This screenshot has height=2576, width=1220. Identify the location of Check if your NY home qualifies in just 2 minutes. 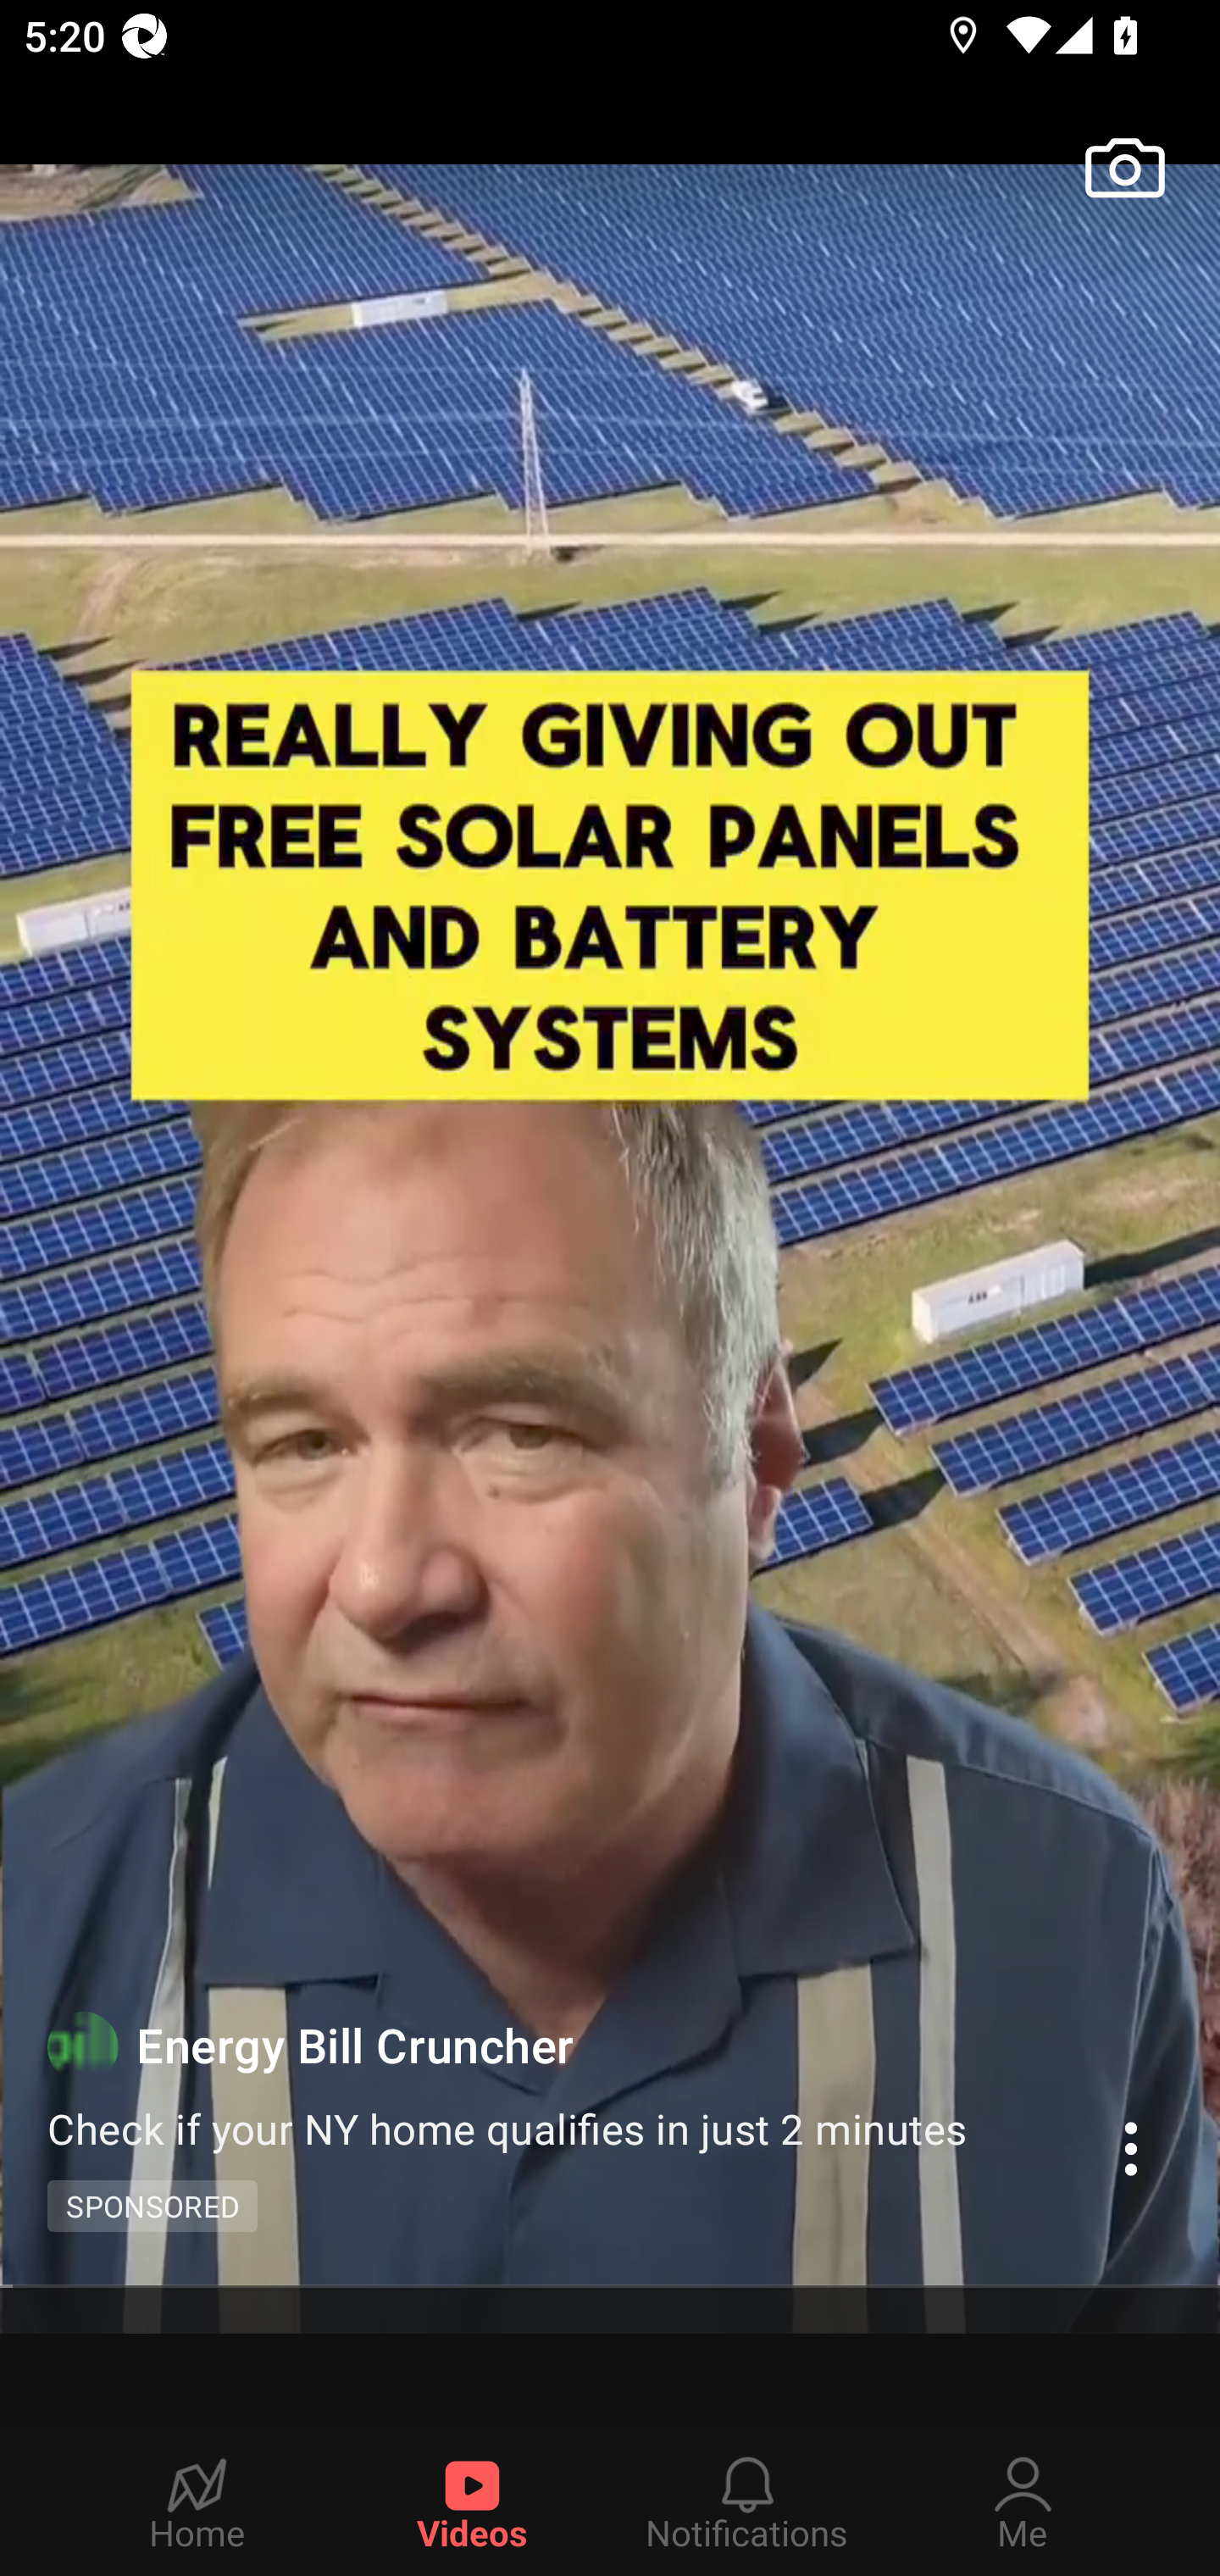
(520, 2127).